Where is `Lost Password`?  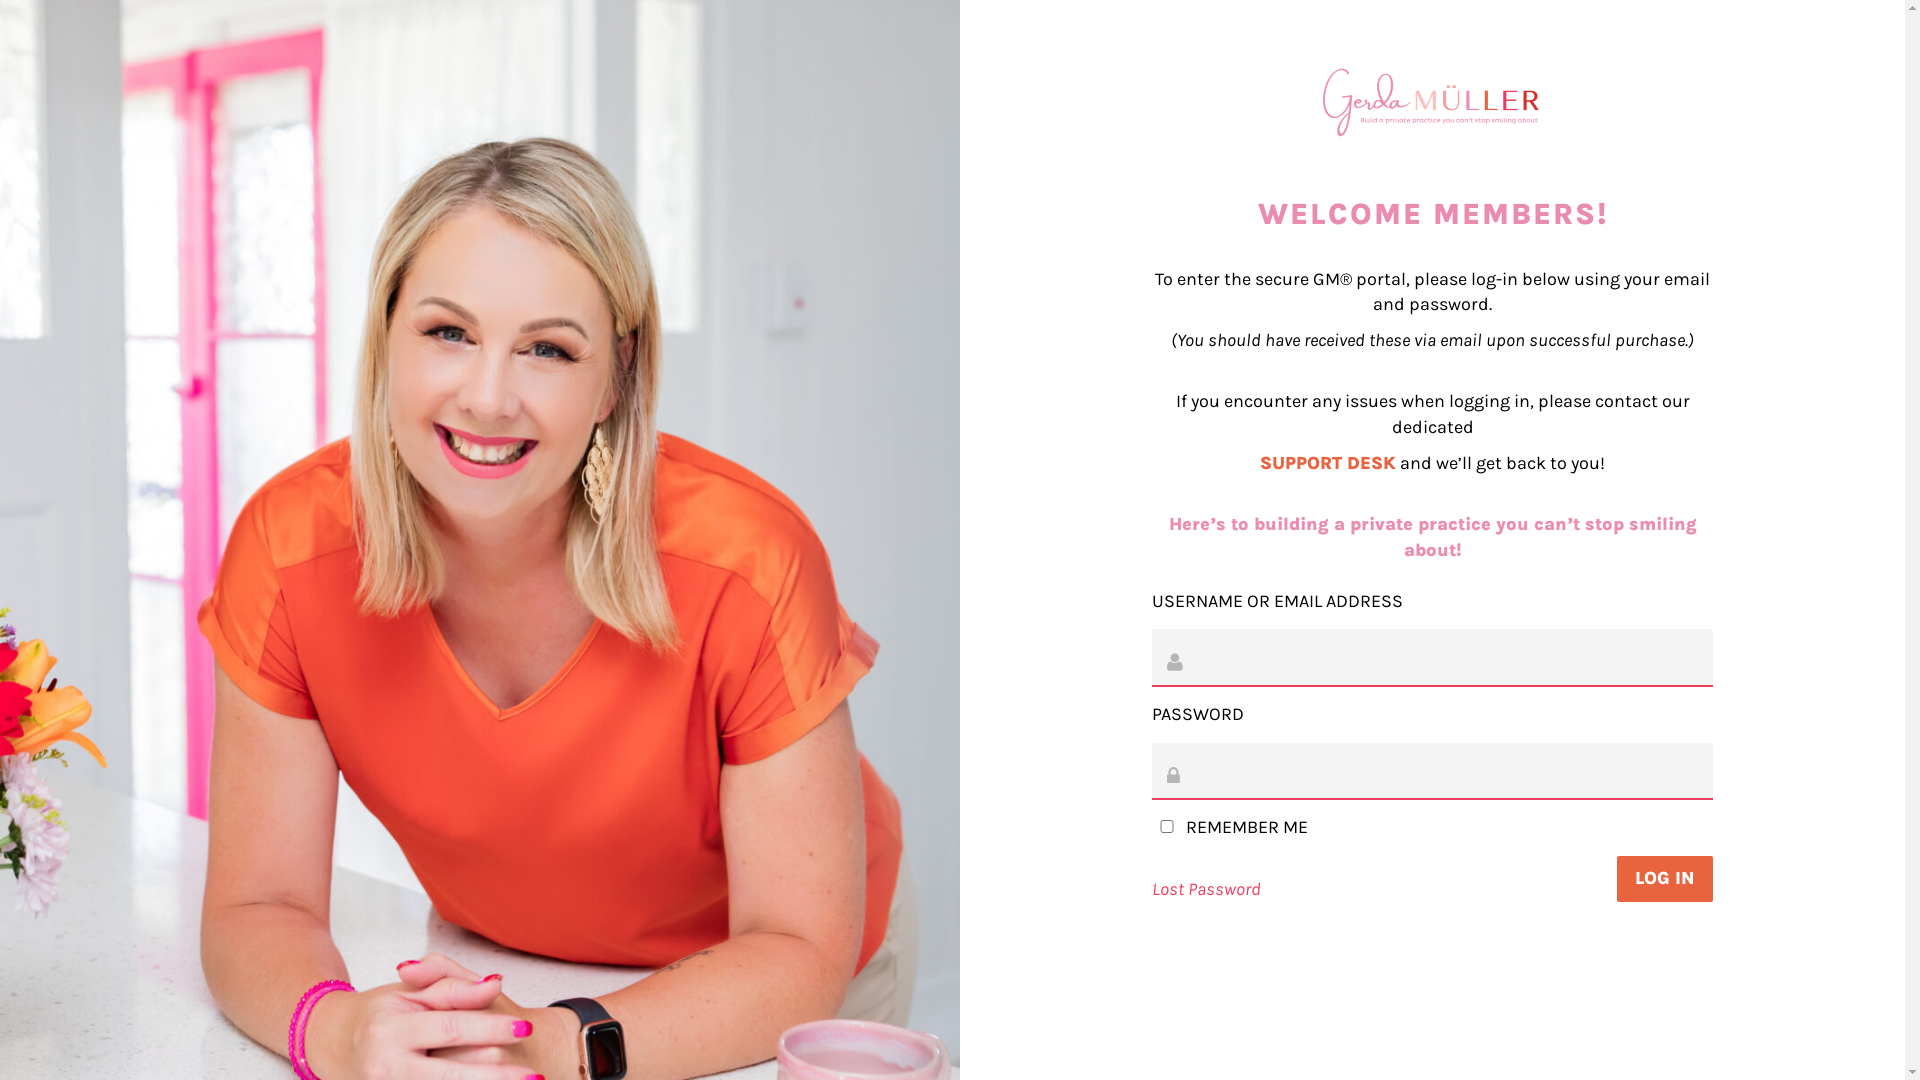
Lost Password is located at coordinates (1206, 889).